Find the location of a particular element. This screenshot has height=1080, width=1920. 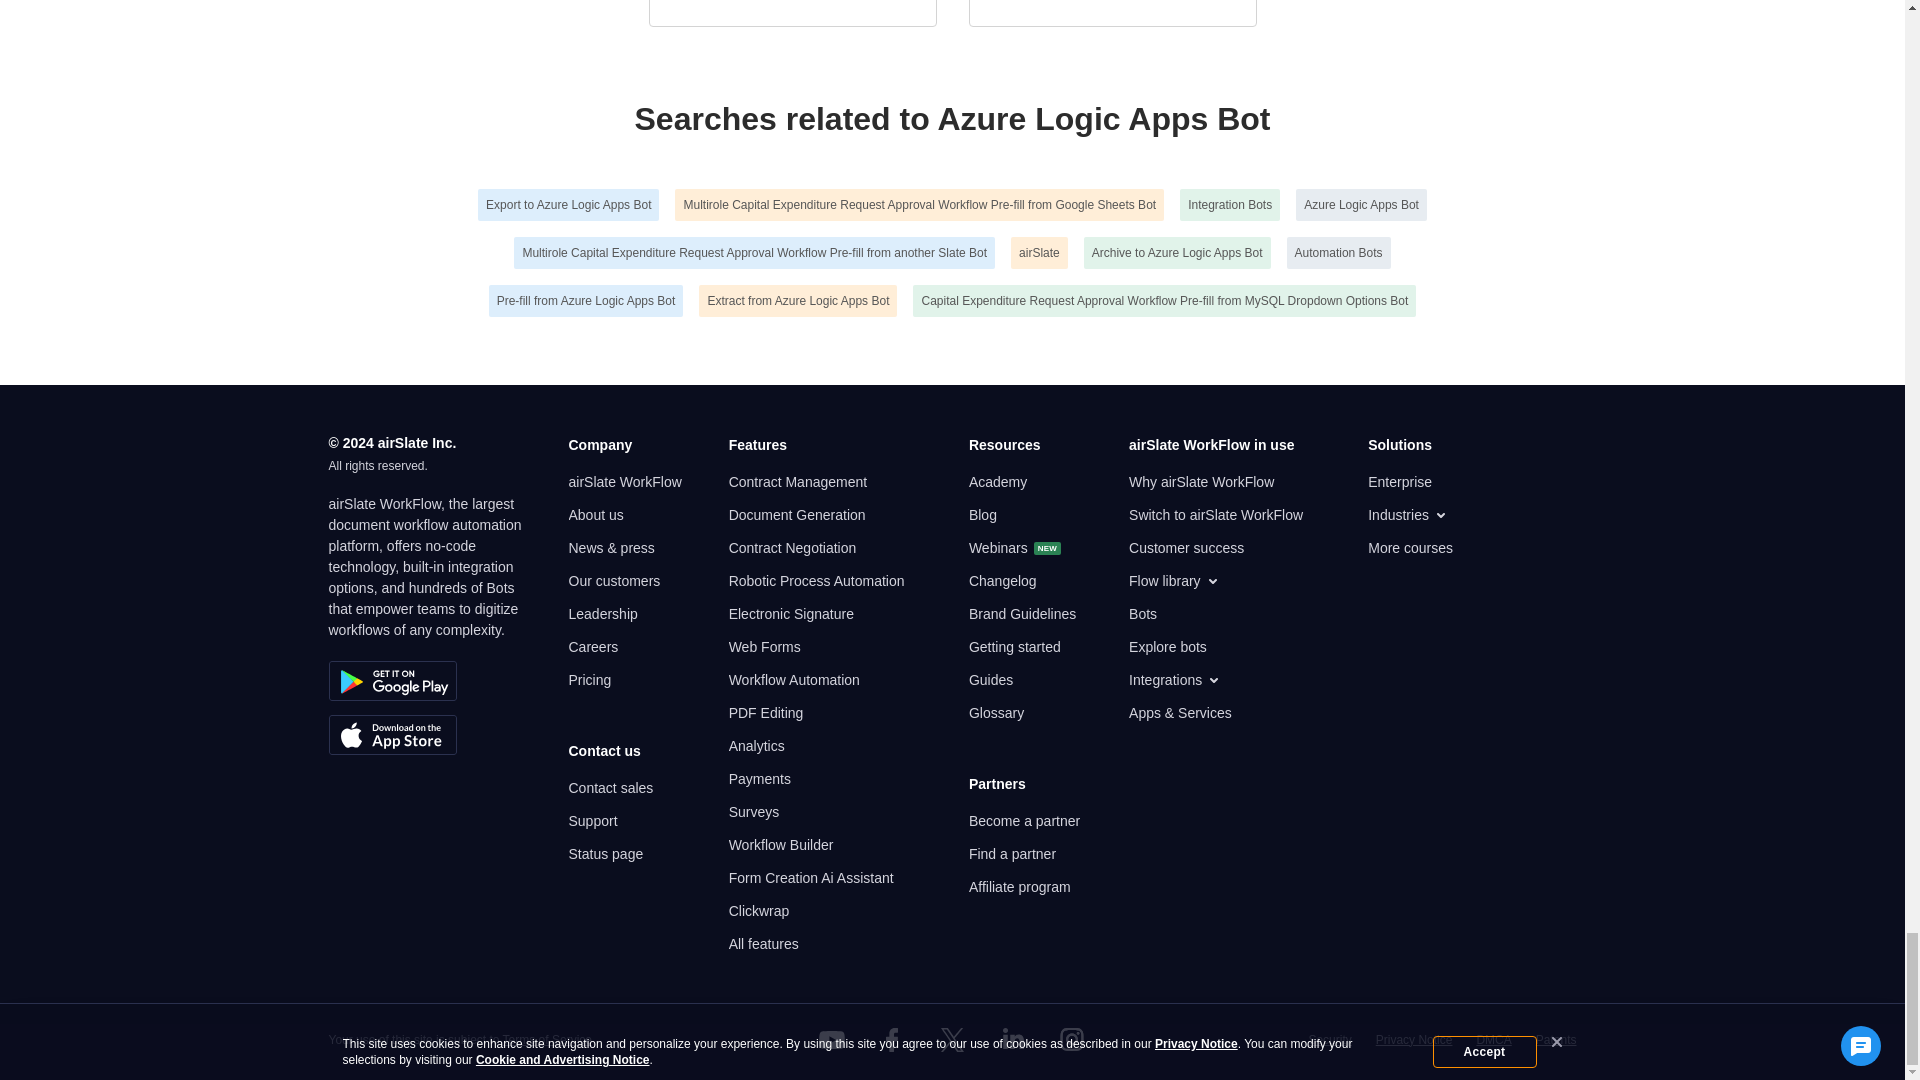

Twitter is located at coordinates (951, 1040).